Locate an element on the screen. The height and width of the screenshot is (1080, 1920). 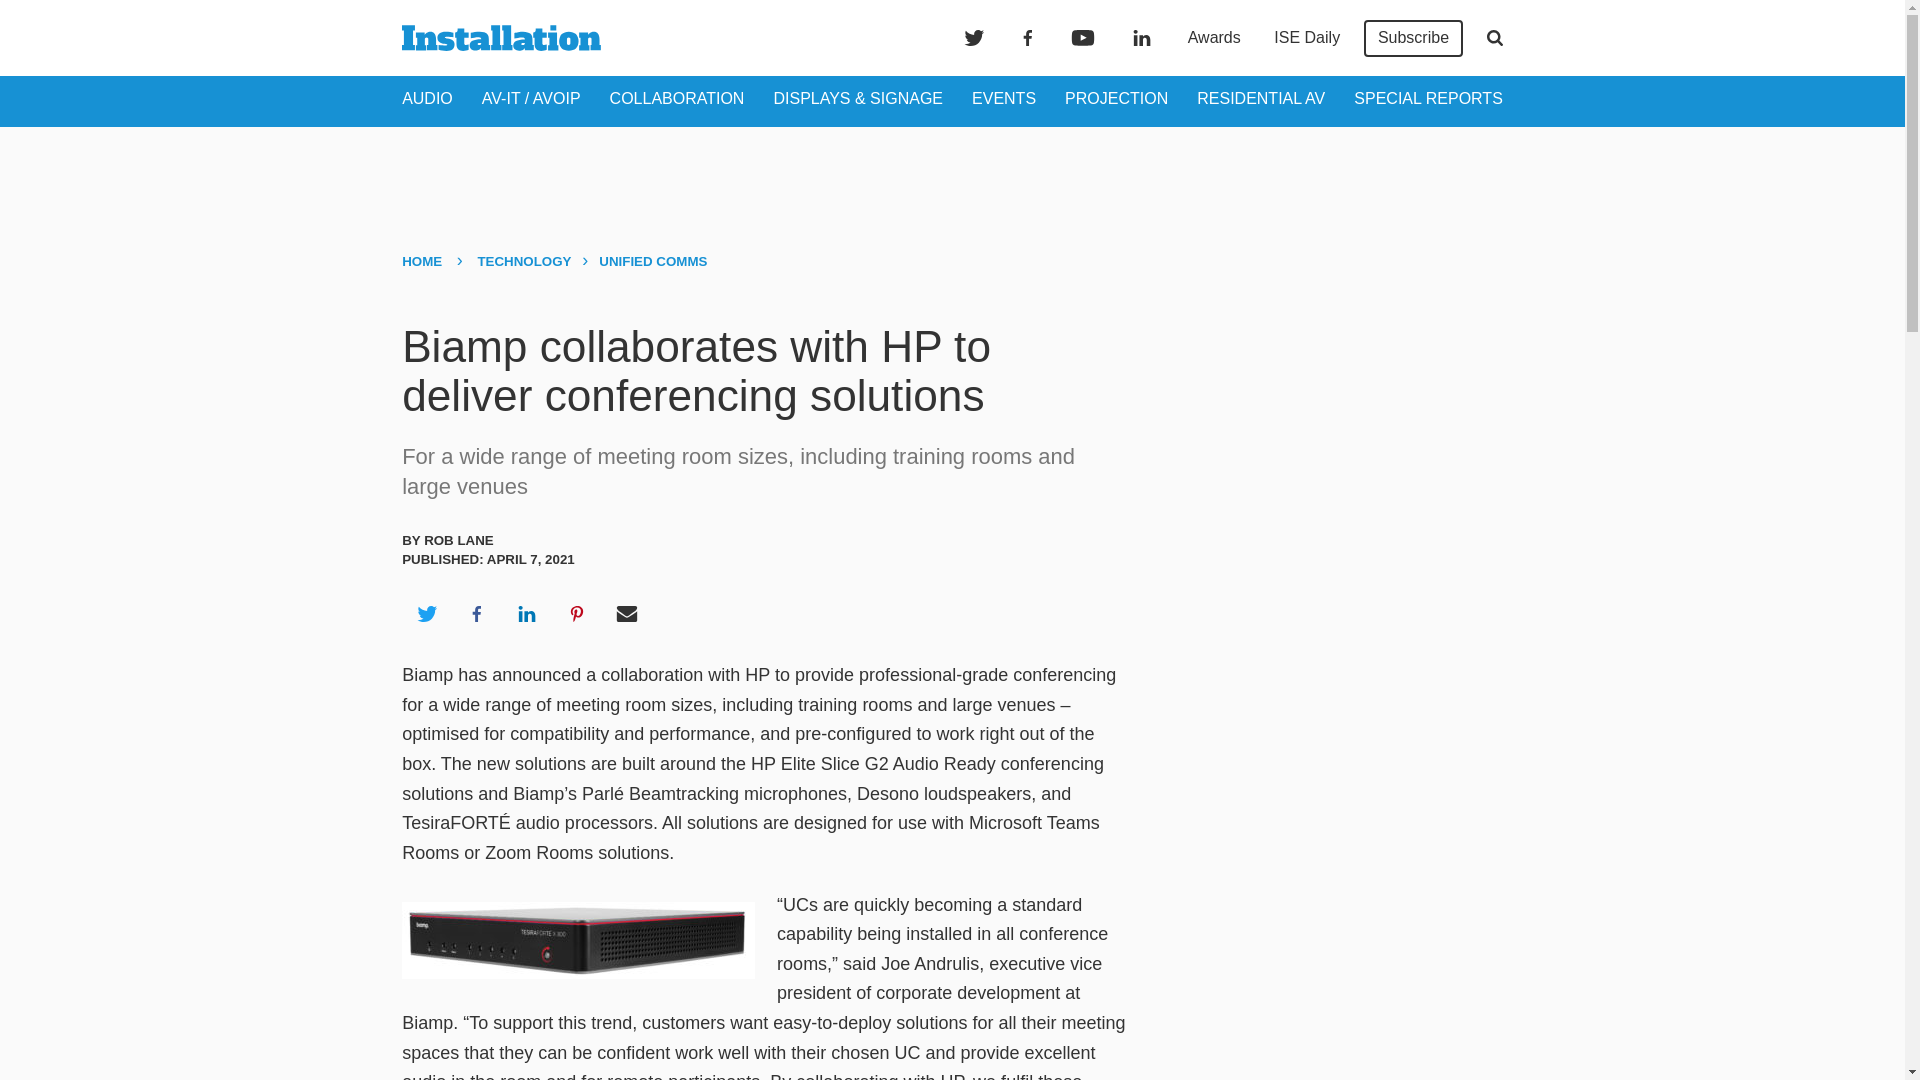
Rob Lane's Author Profile is located at coordinates (458, 540).